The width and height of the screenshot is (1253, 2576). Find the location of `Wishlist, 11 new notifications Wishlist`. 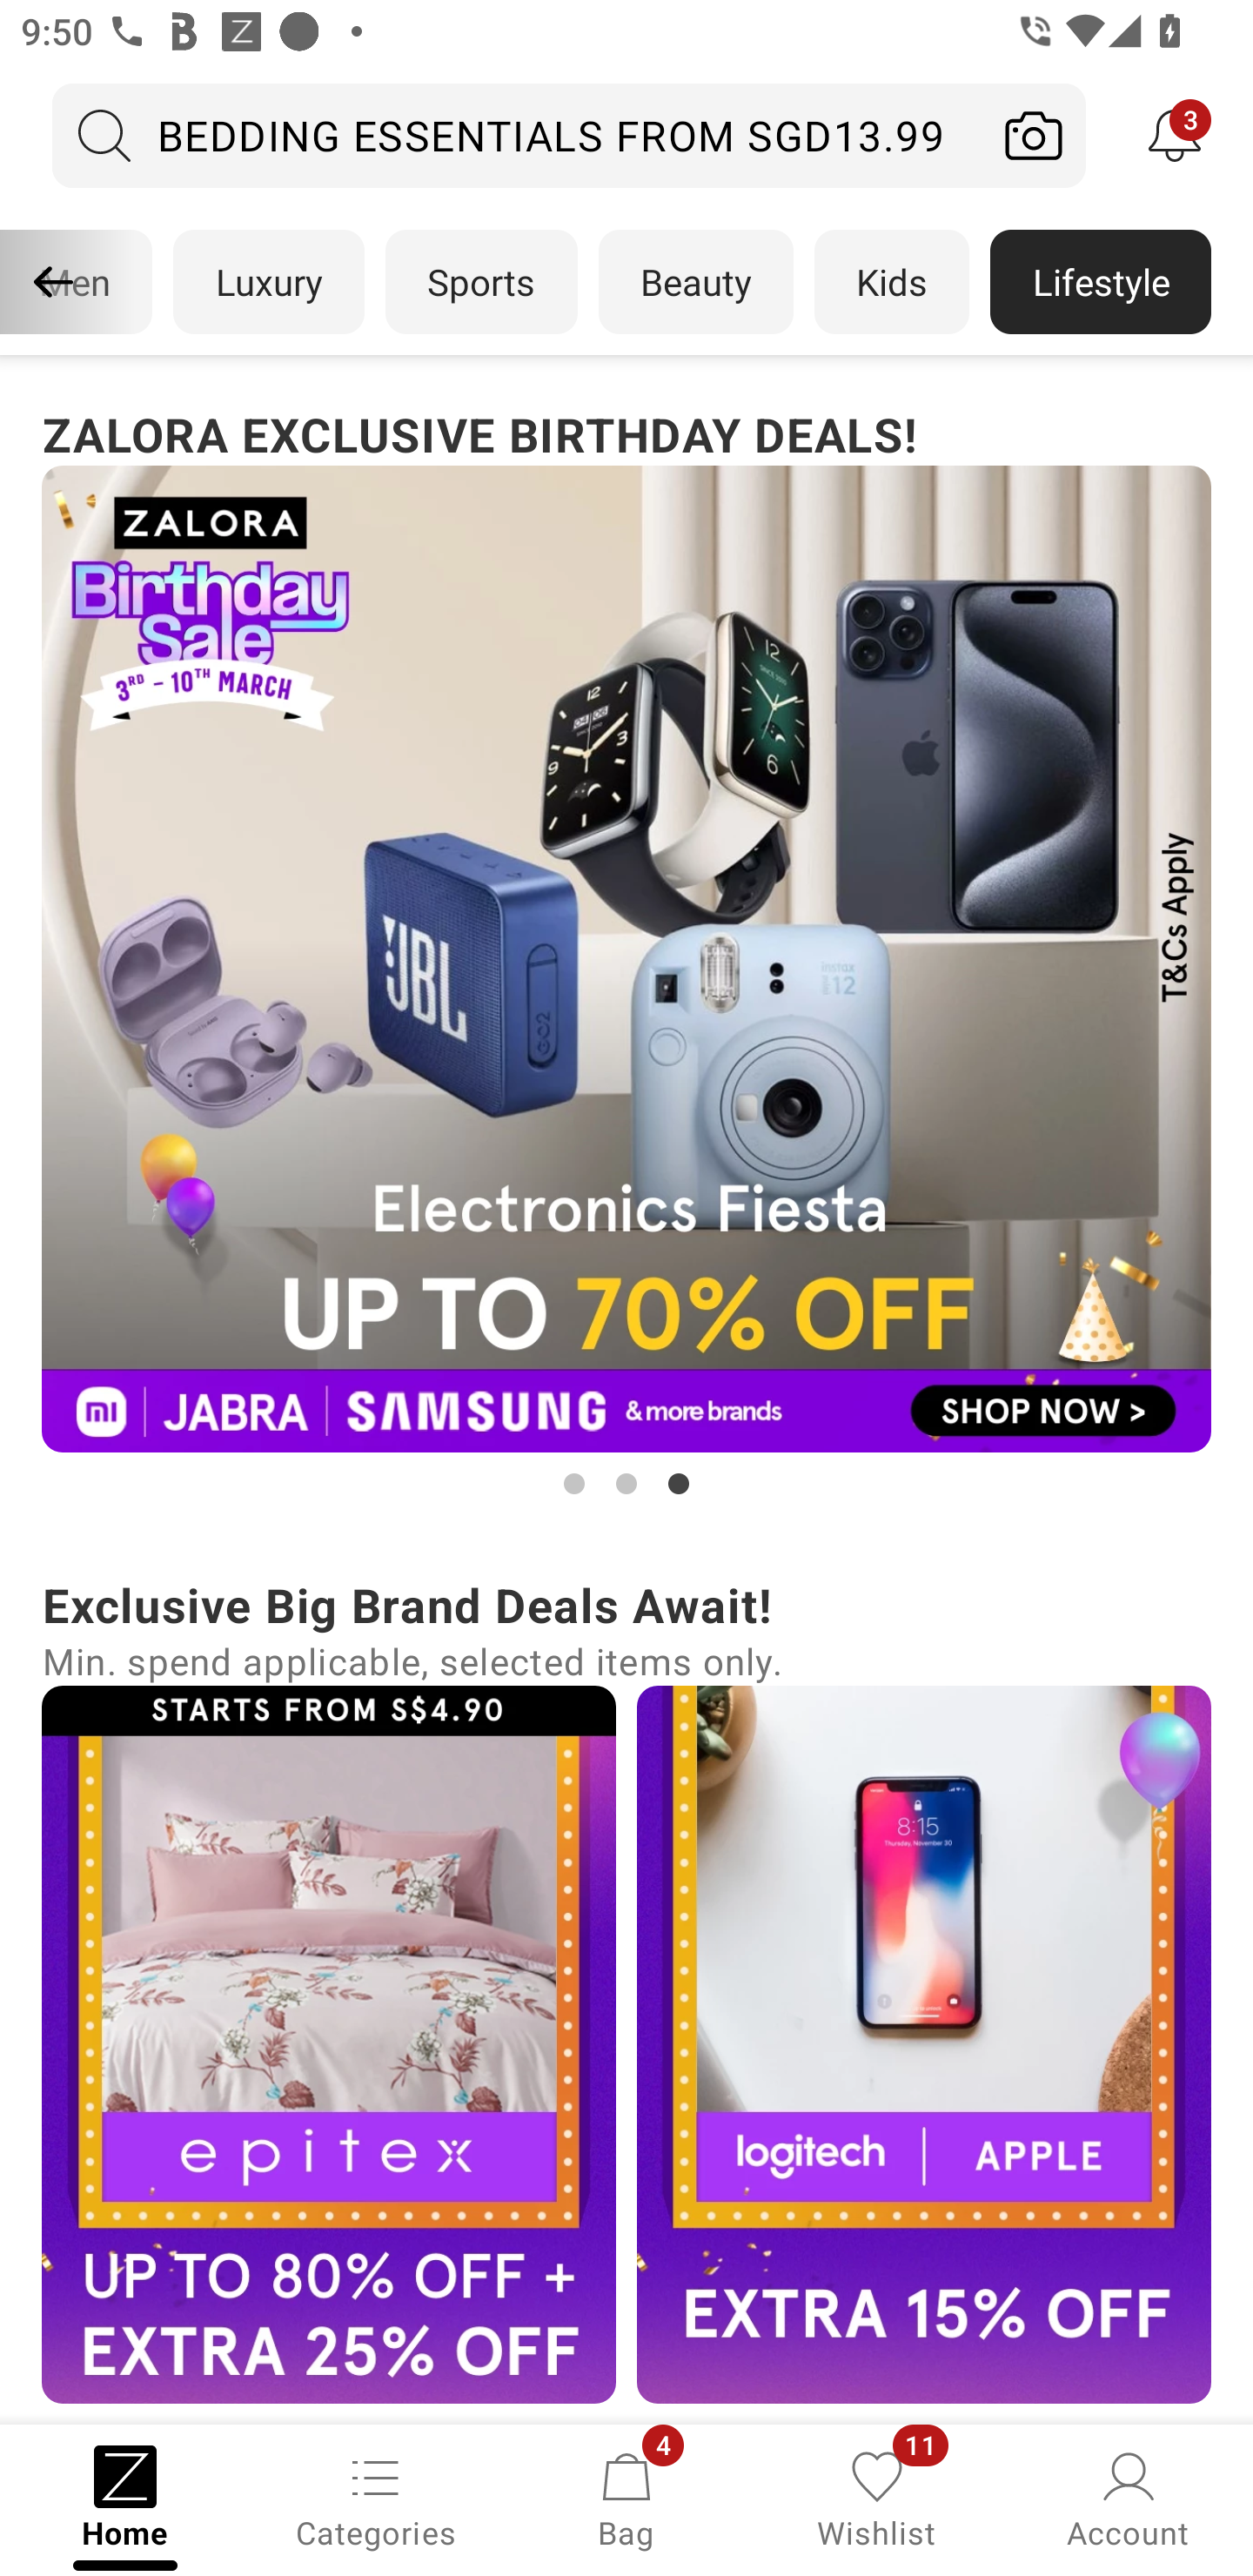

Wishlist, 11 new notifications Wishlist is located at coordinates (877, 2498).